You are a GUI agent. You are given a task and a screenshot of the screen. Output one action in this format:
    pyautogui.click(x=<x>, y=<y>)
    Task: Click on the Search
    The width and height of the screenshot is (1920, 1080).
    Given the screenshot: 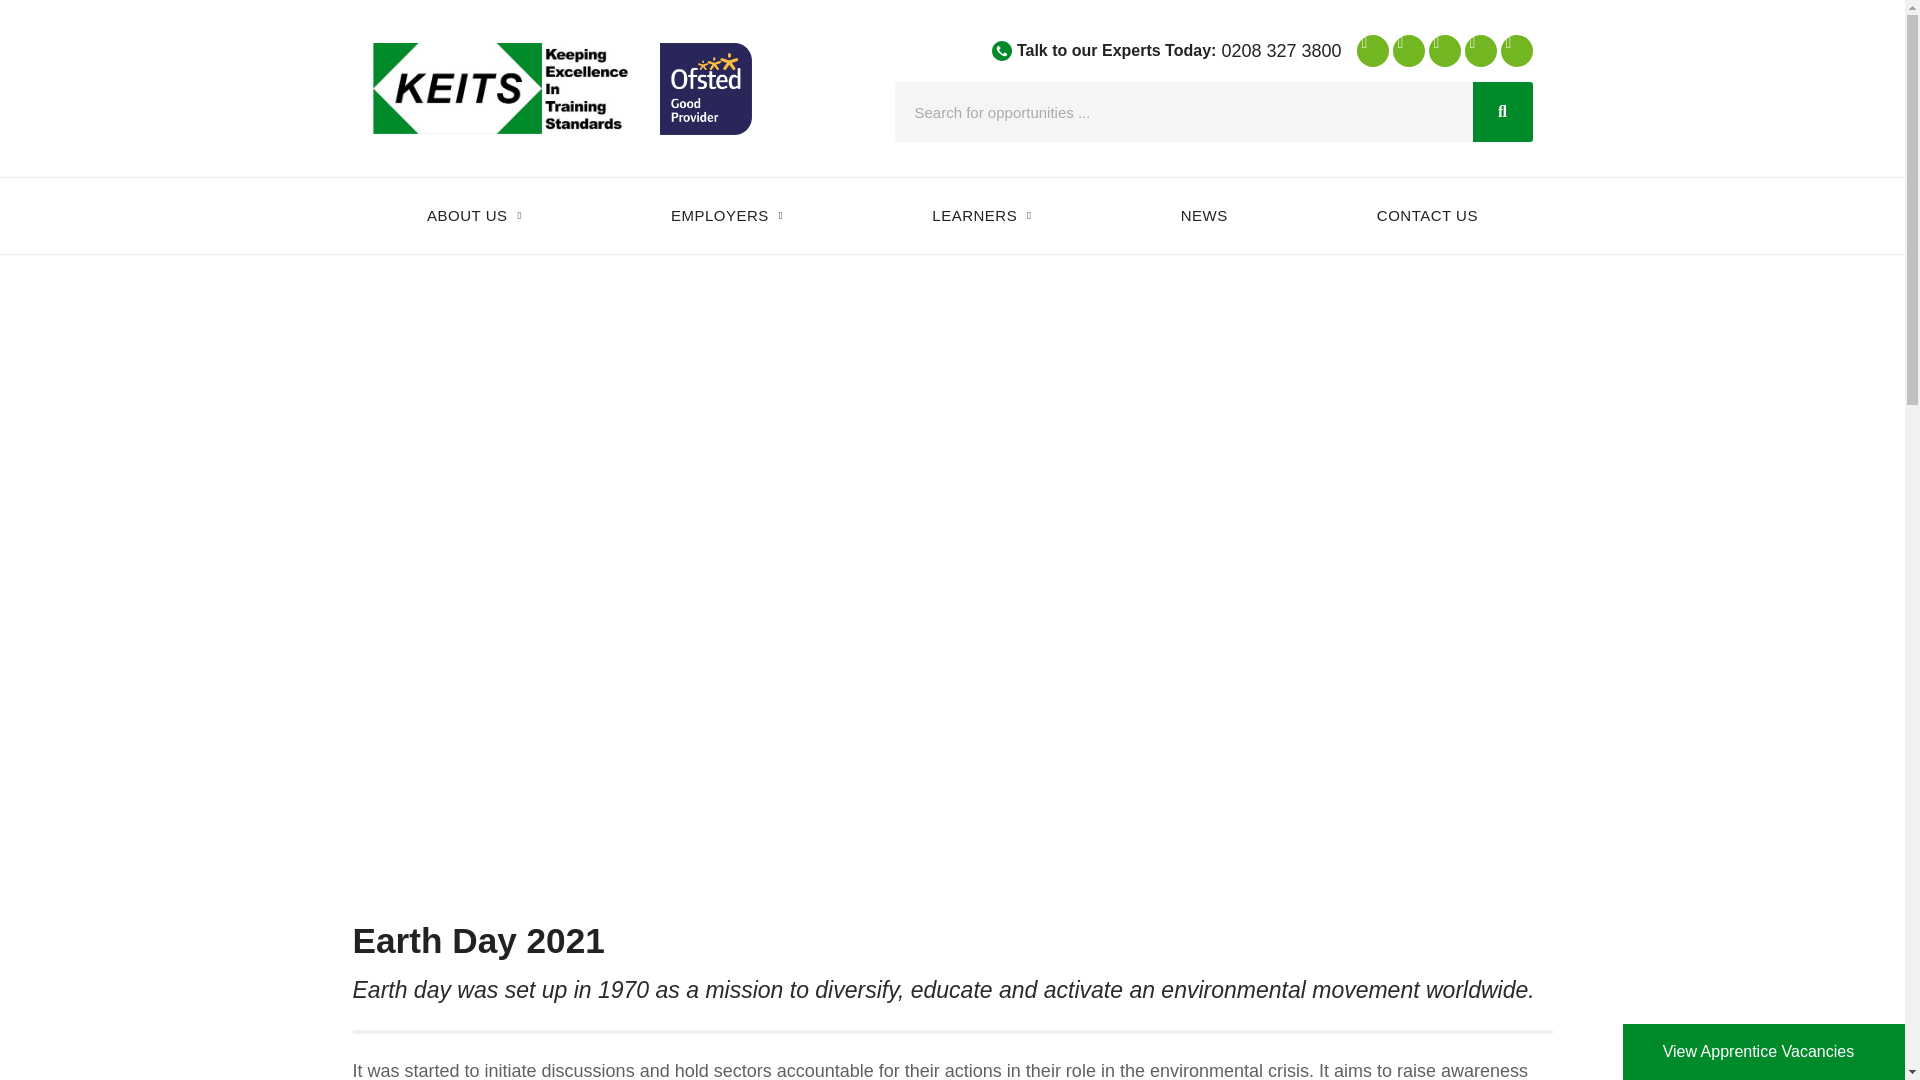 What is the action you would take?
    pyautogui.click(x=1502, y=112)
    